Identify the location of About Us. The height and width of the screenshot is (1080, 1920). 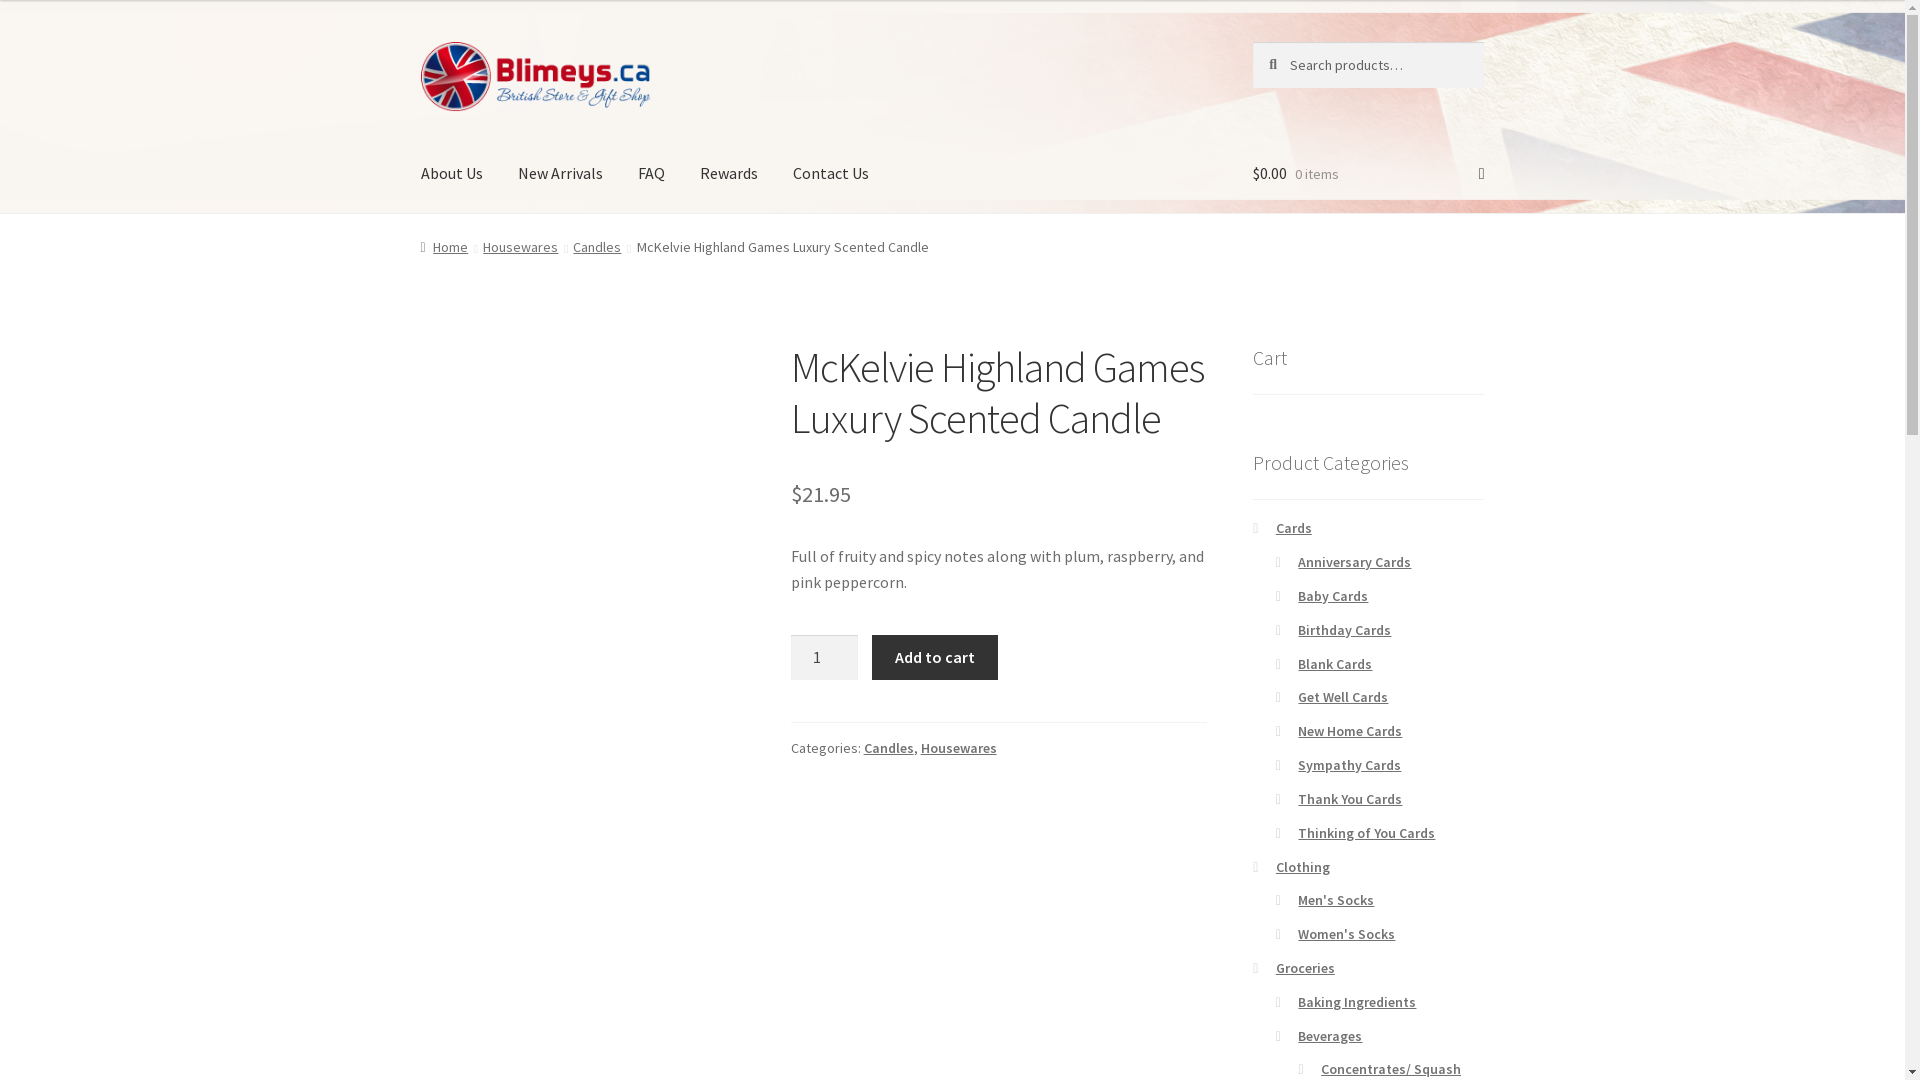
(452, 174).